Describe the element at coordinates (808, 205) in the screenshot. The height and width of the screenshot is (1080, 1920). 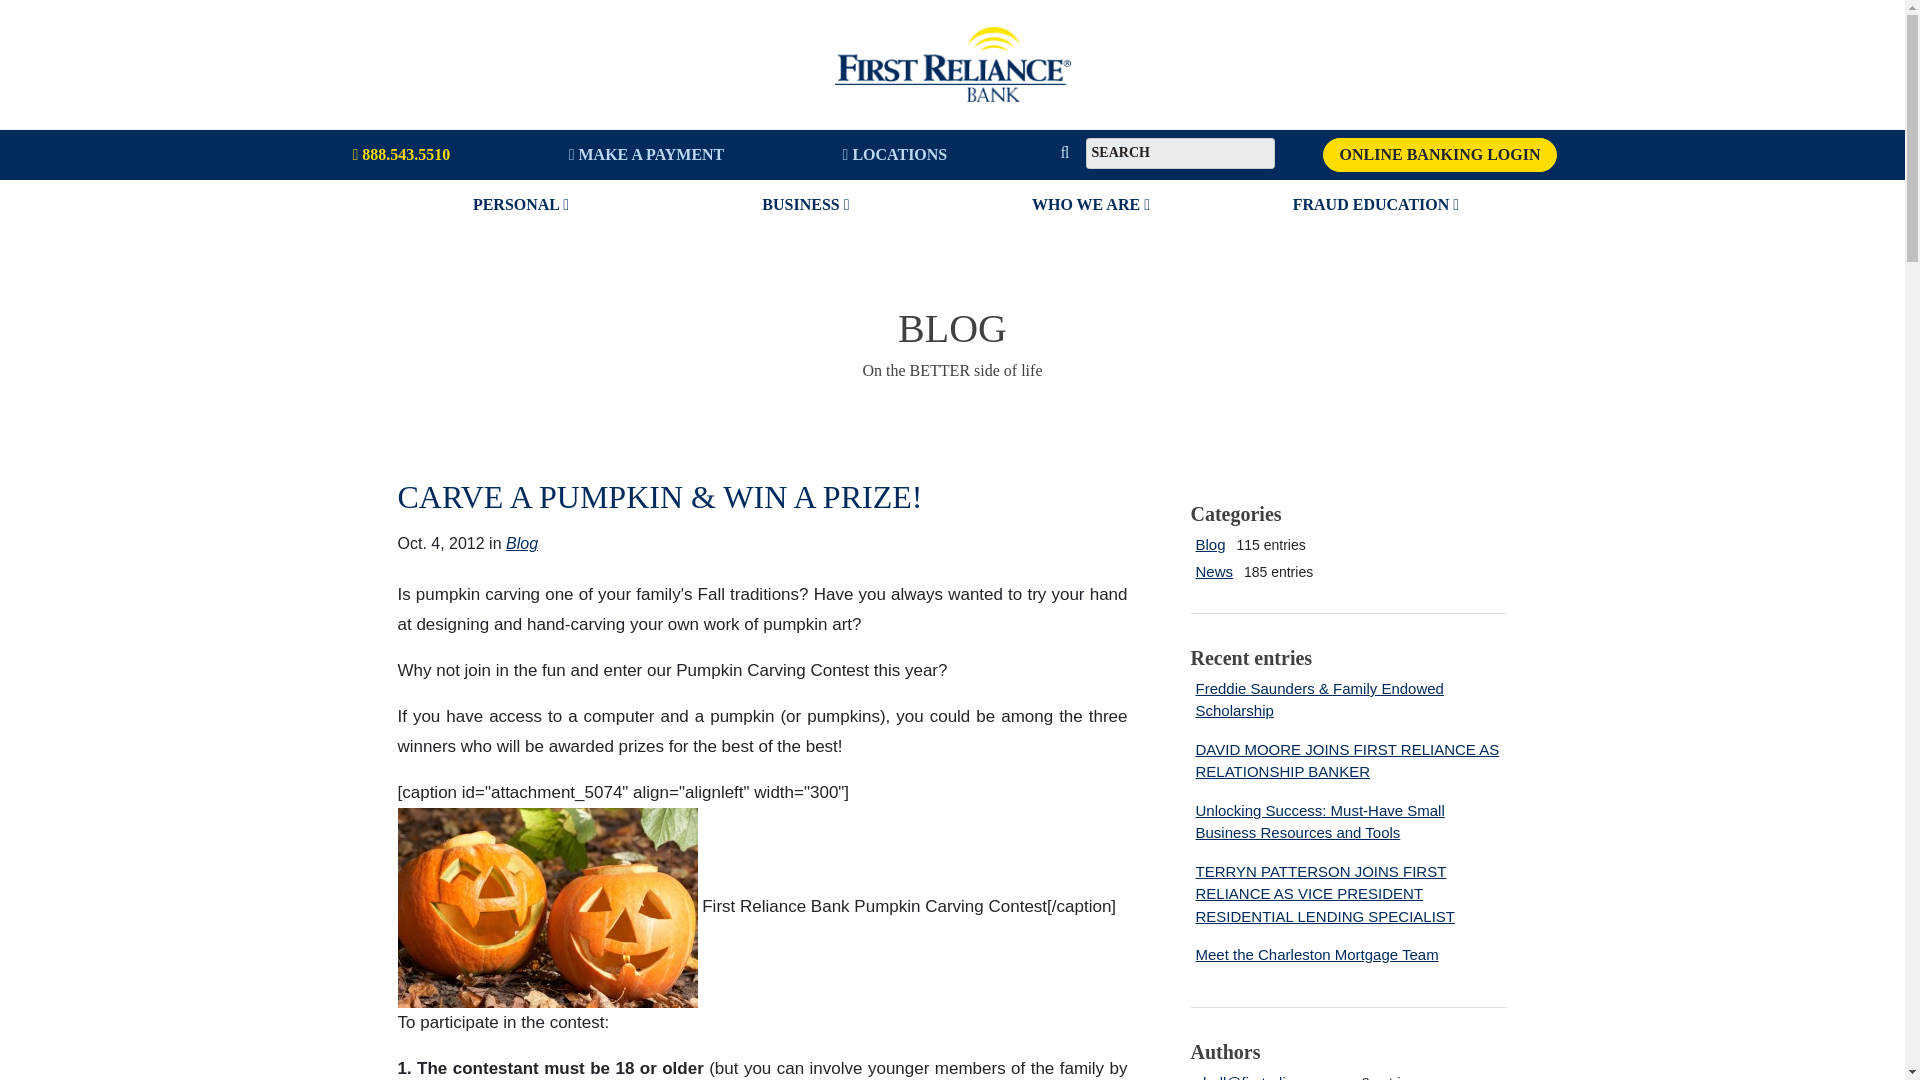
I see `BUSINESS` at that location.